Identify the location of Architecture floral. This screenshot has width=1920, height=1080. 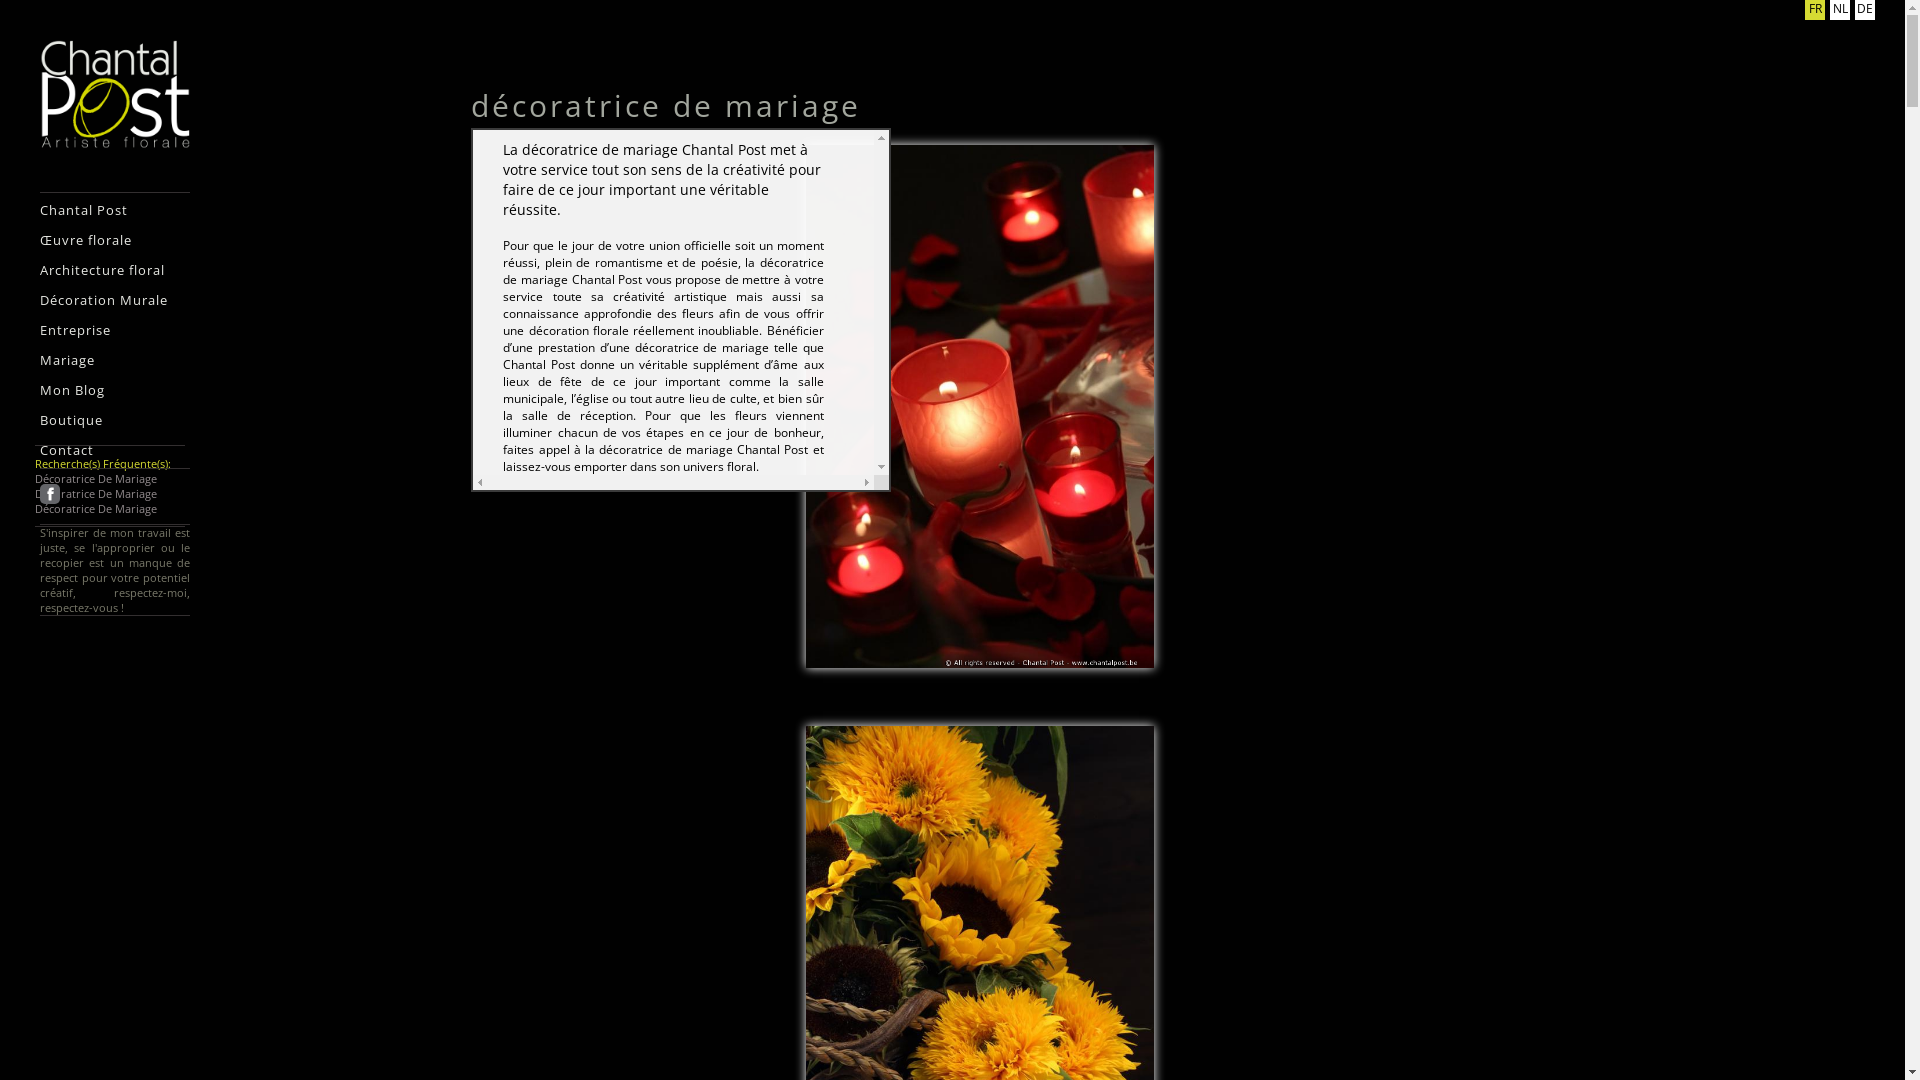
(116, 270).